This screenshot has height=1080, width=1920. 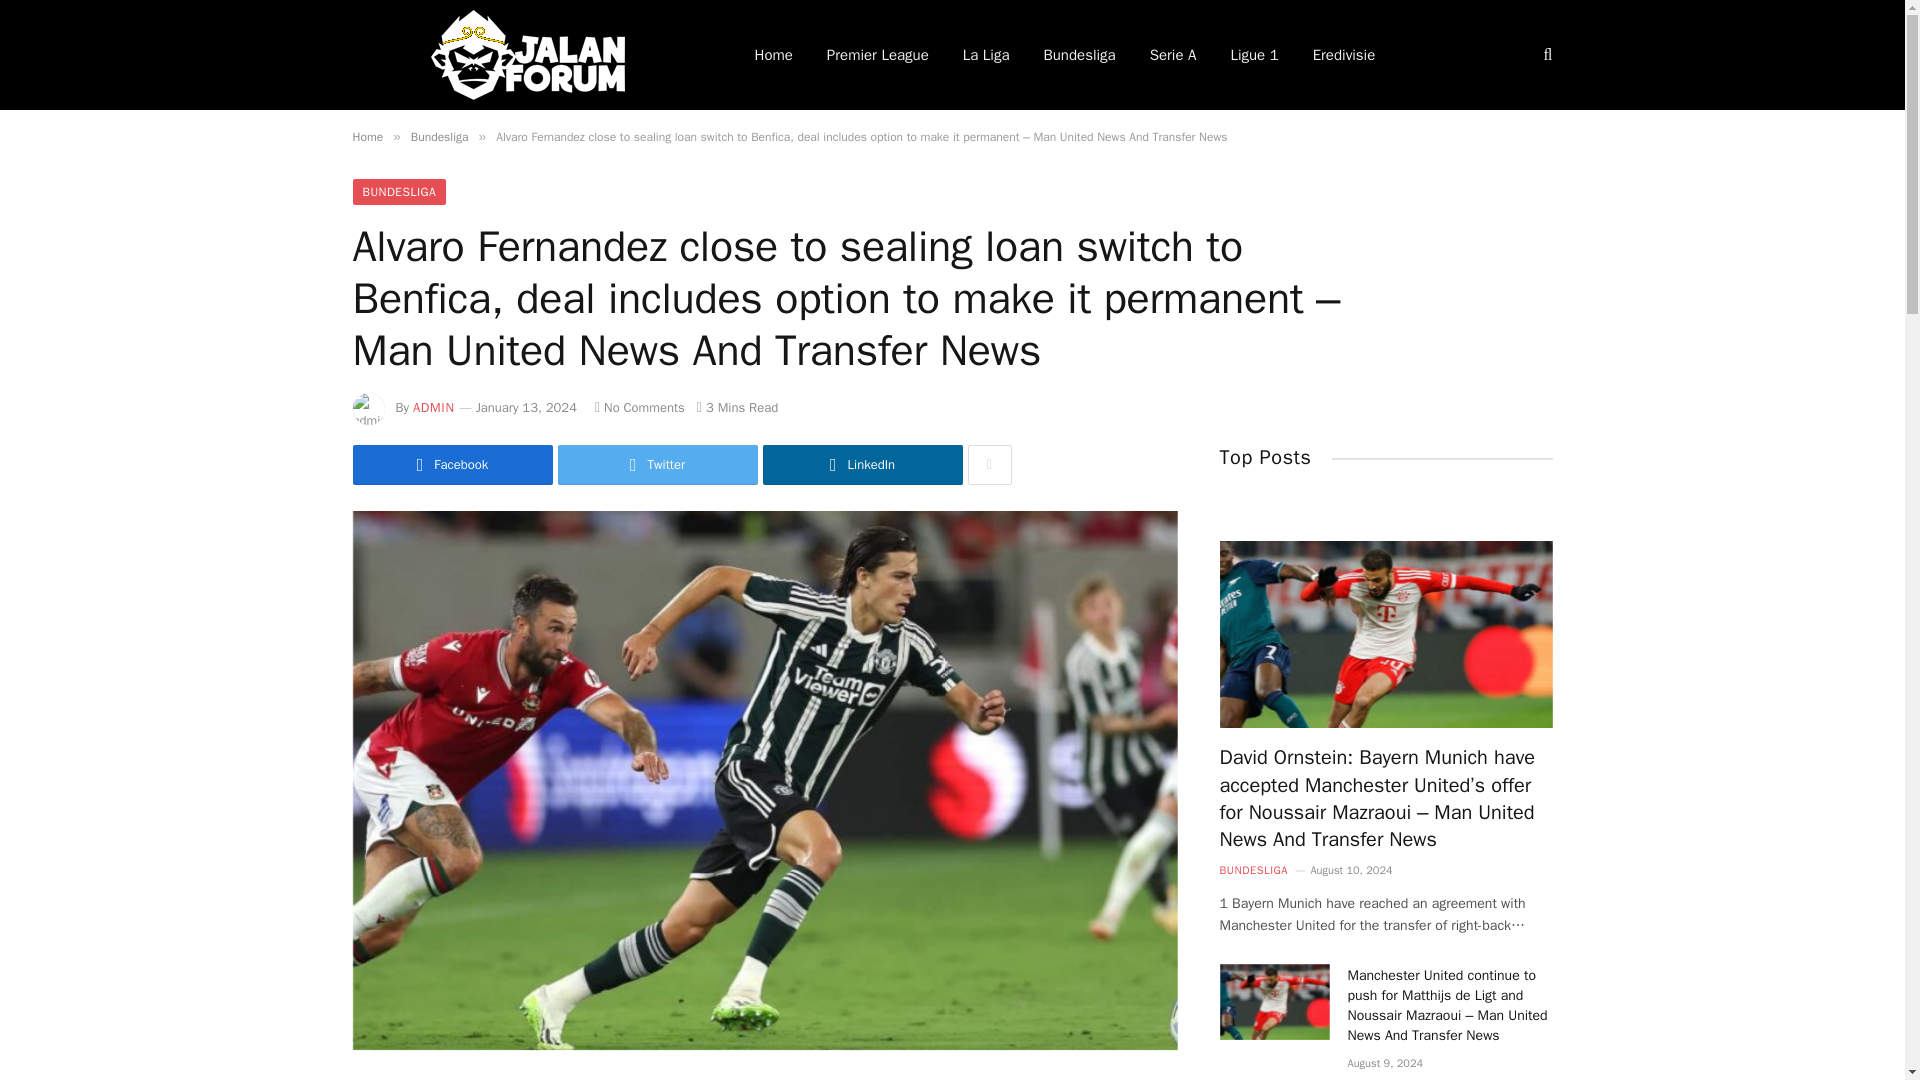 What do you see at coordinates (658, 464) in the screenshot?
I see `Share on Twitter` at bounding box center [658, 464].